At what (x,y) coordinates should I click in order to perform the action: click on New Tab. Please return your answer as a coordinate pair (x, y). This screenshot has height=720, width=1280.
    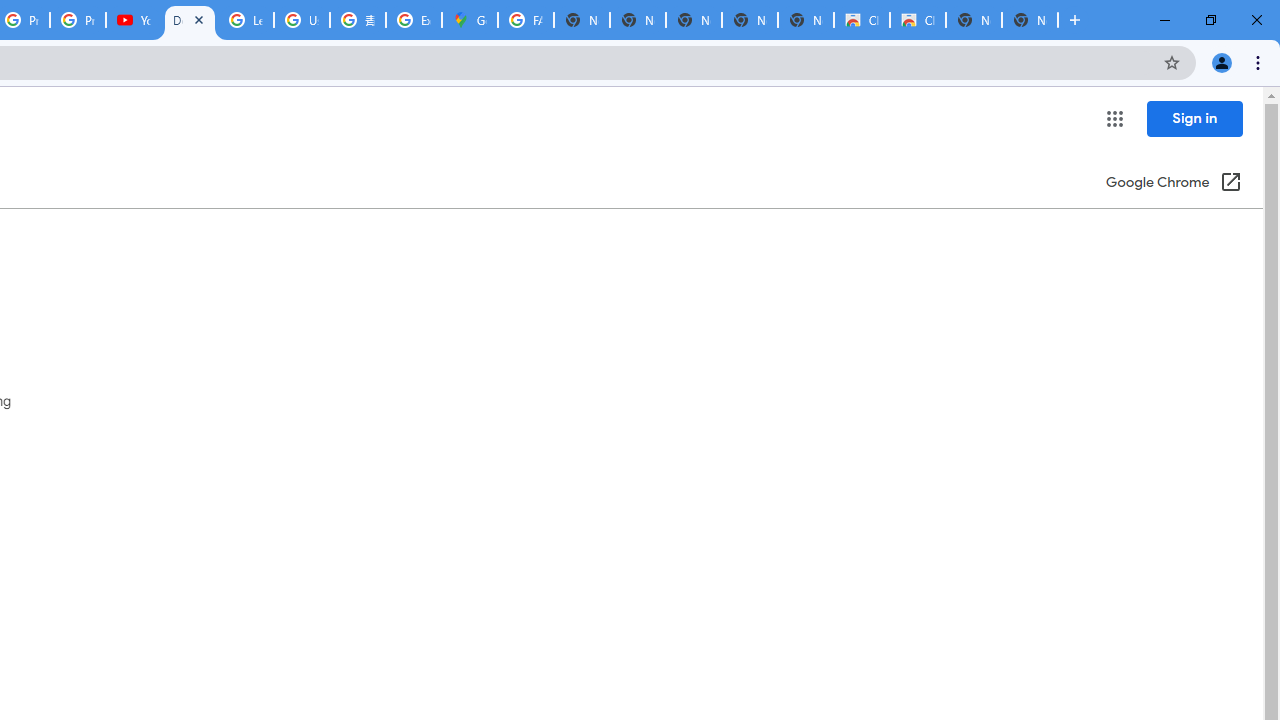
    Looking at the image, I should click on (1030, 20).